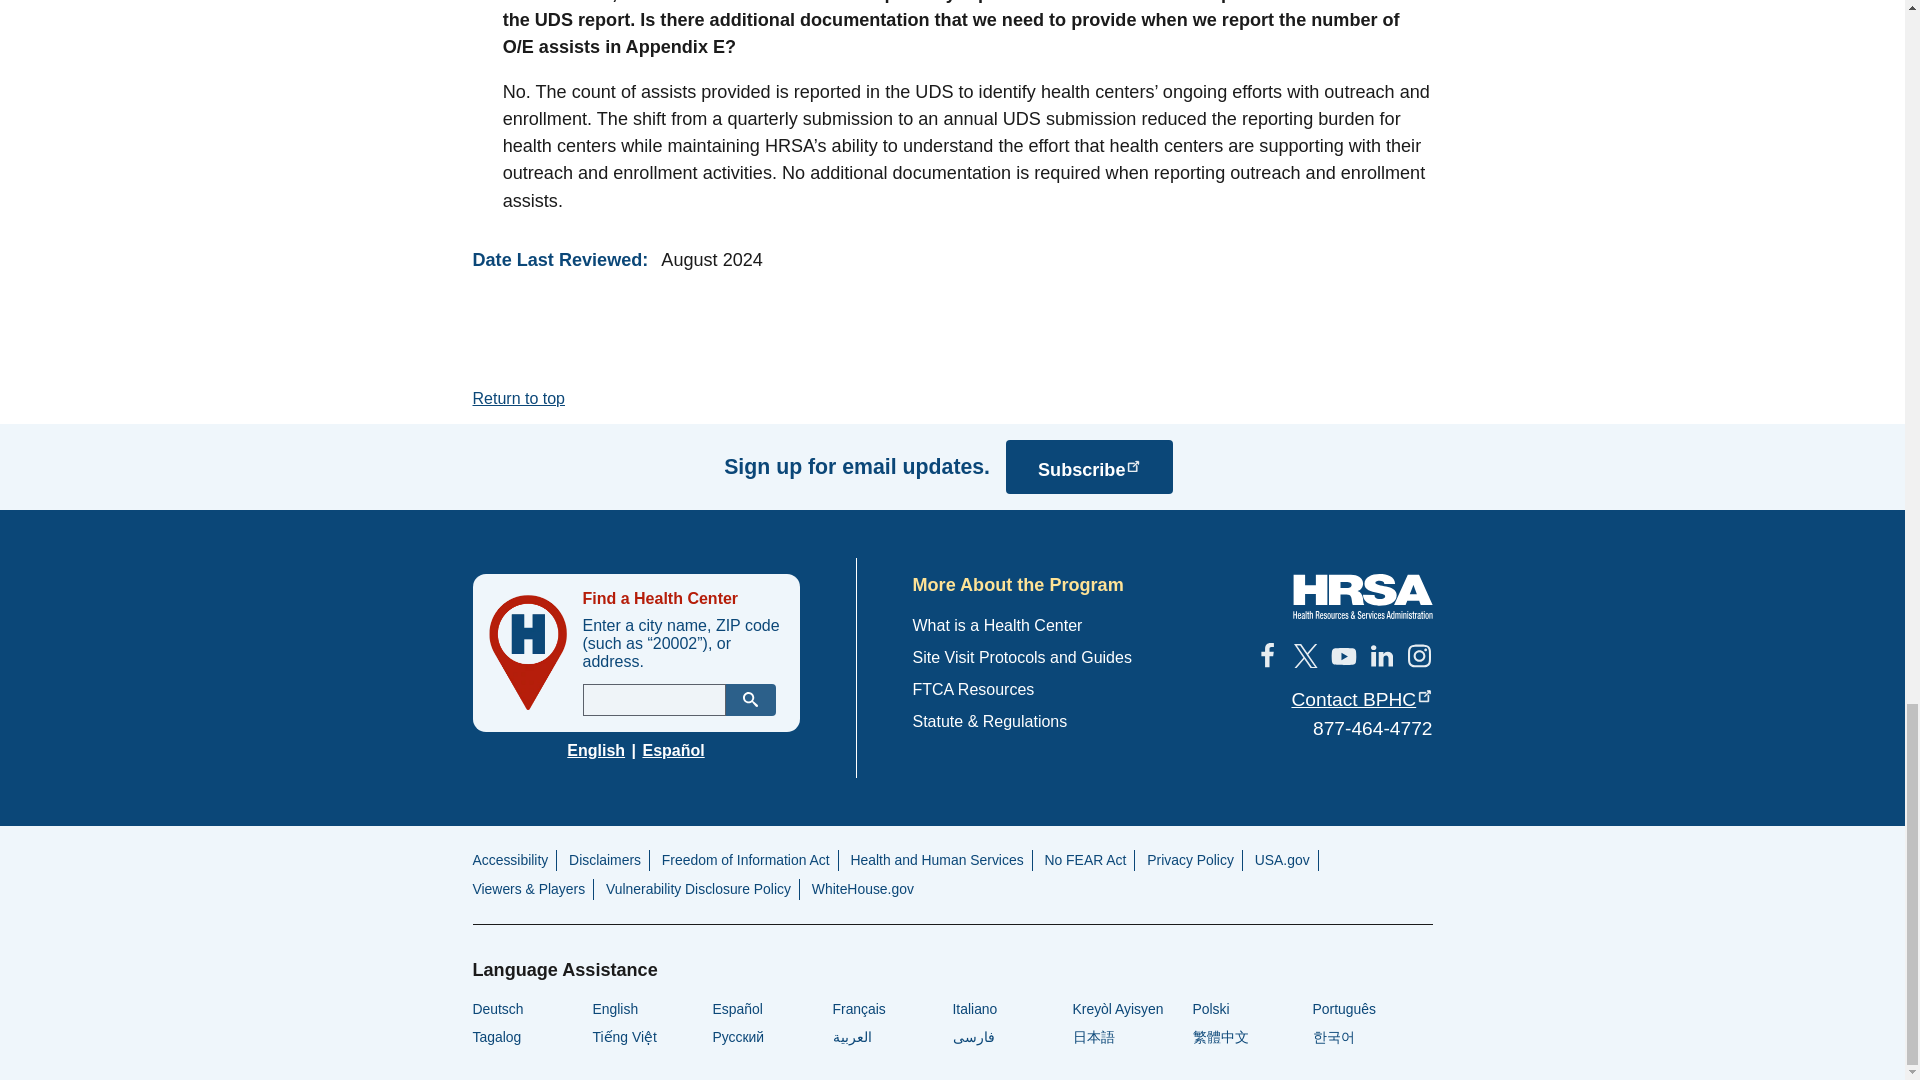 This screenshot has height=1080, width=1920. I want to click on YouTube, so click(1342, 655).